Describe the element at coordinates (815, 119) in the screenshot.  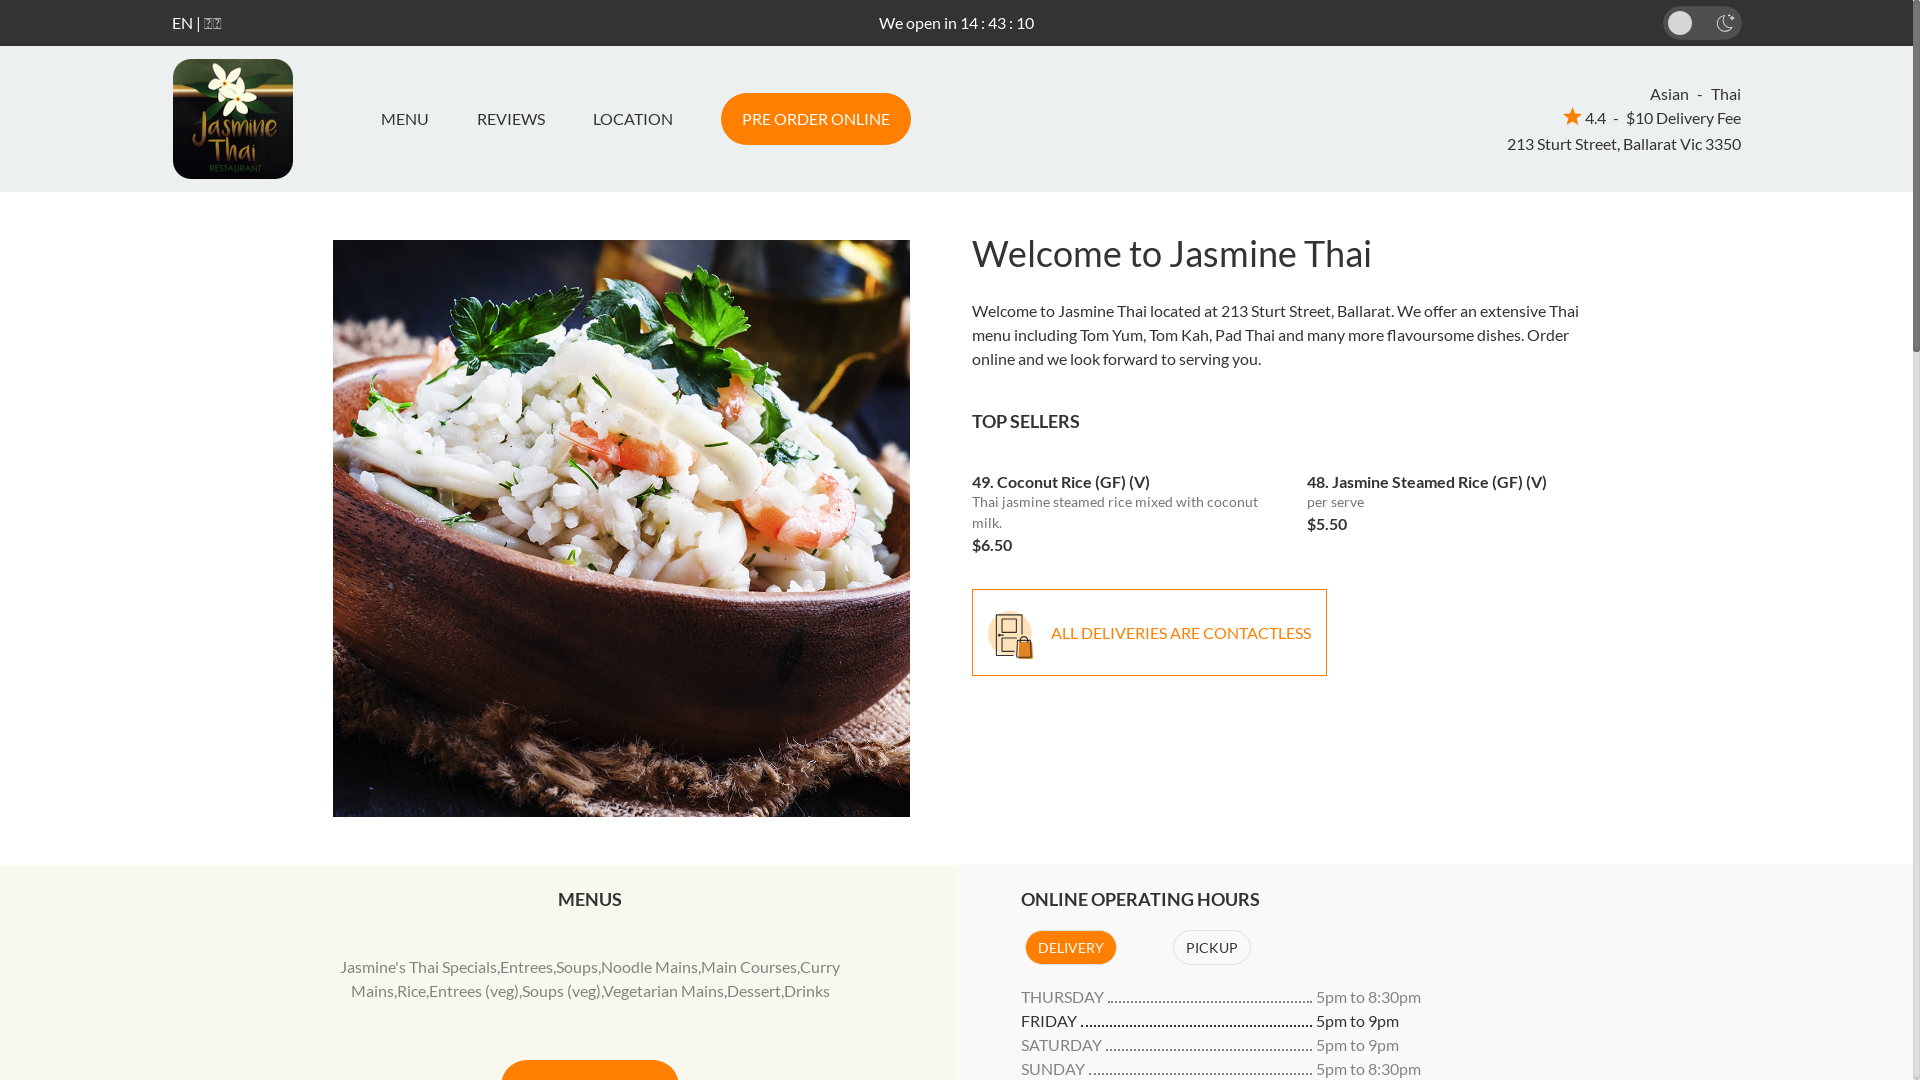
I see `PRE ORDER ONLINE` at that location.